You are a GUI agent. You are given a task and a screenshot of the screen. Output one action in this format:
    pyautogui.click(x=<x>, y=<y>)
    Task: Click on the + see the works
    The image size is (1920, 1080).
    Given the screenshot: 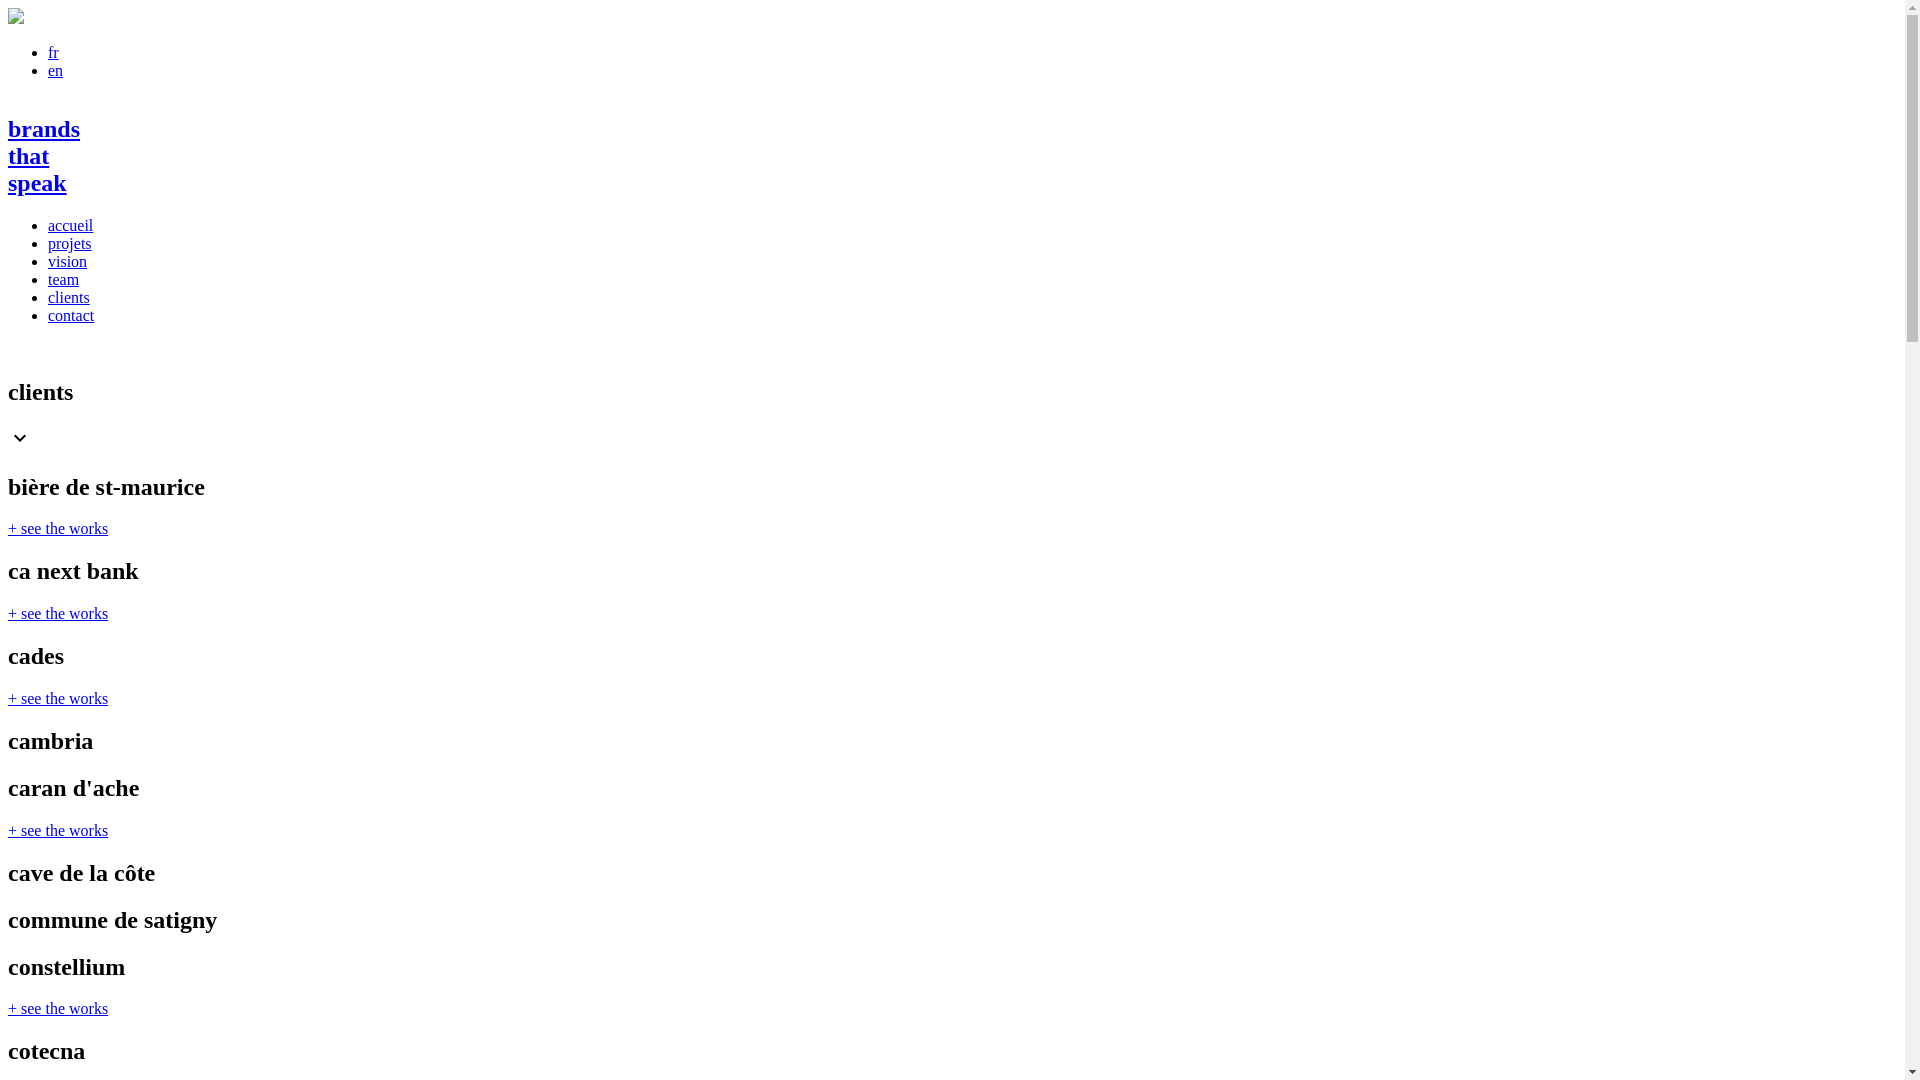 What is the action you would take?
    pyautogui.click(x=58, y=698)
    